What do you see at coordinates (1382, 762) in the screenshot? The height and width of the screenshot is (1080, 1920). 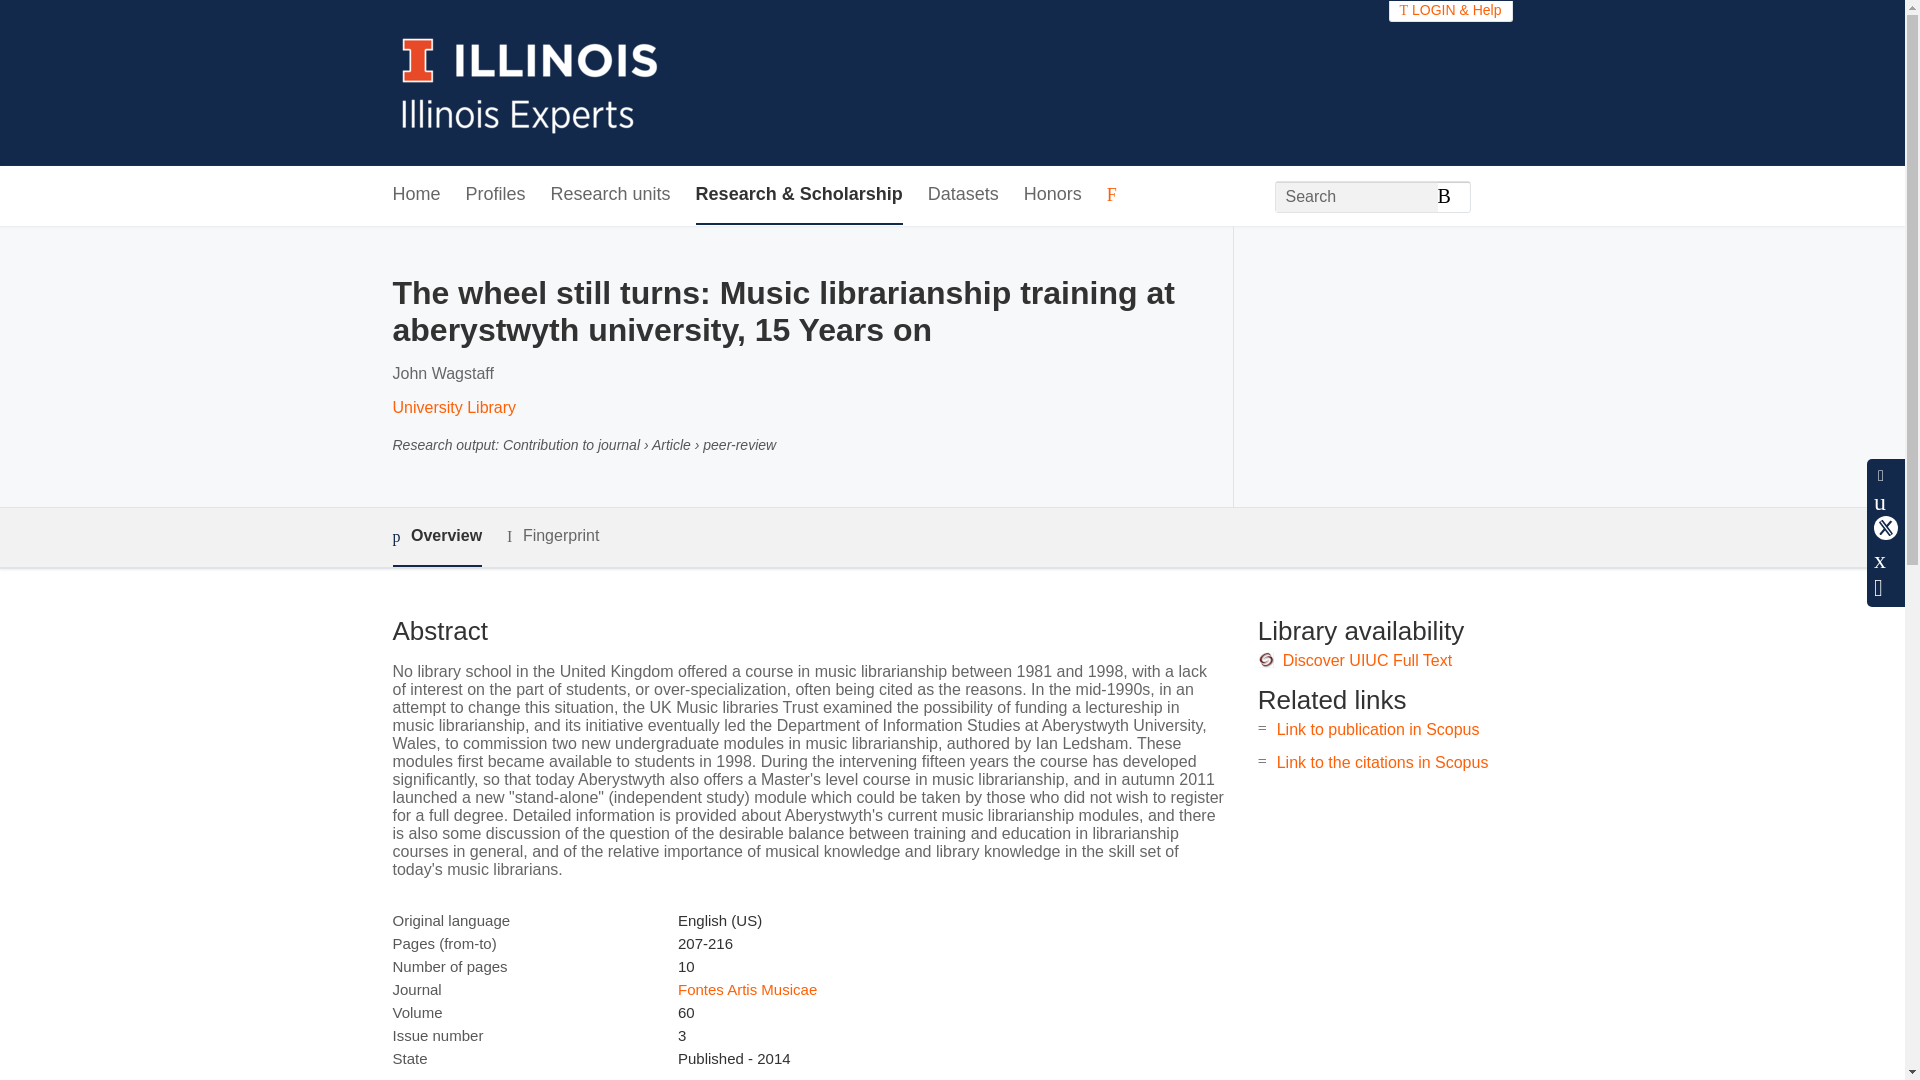 I see `Link to the citations in Scopus` at bounding box center [1382, 762].